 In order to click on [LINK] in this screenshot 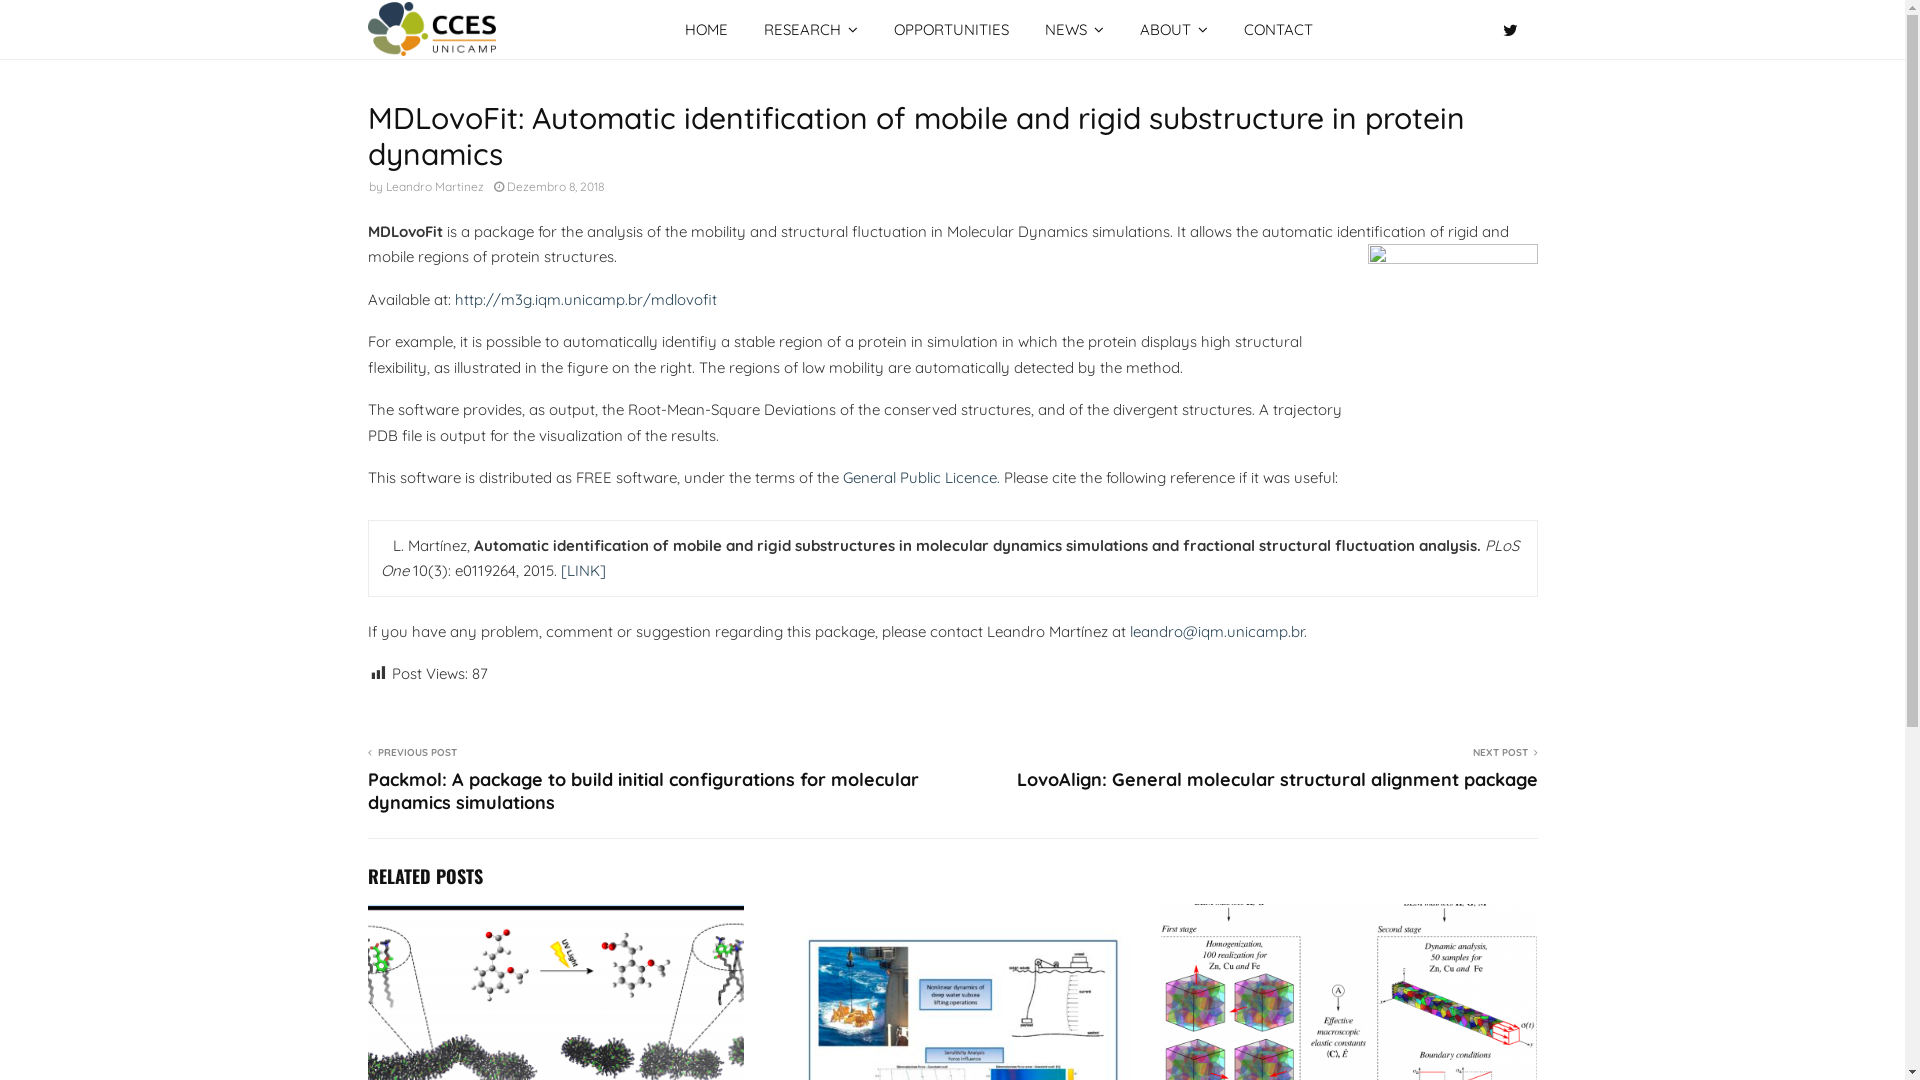, I will do `click(582, 570)`.